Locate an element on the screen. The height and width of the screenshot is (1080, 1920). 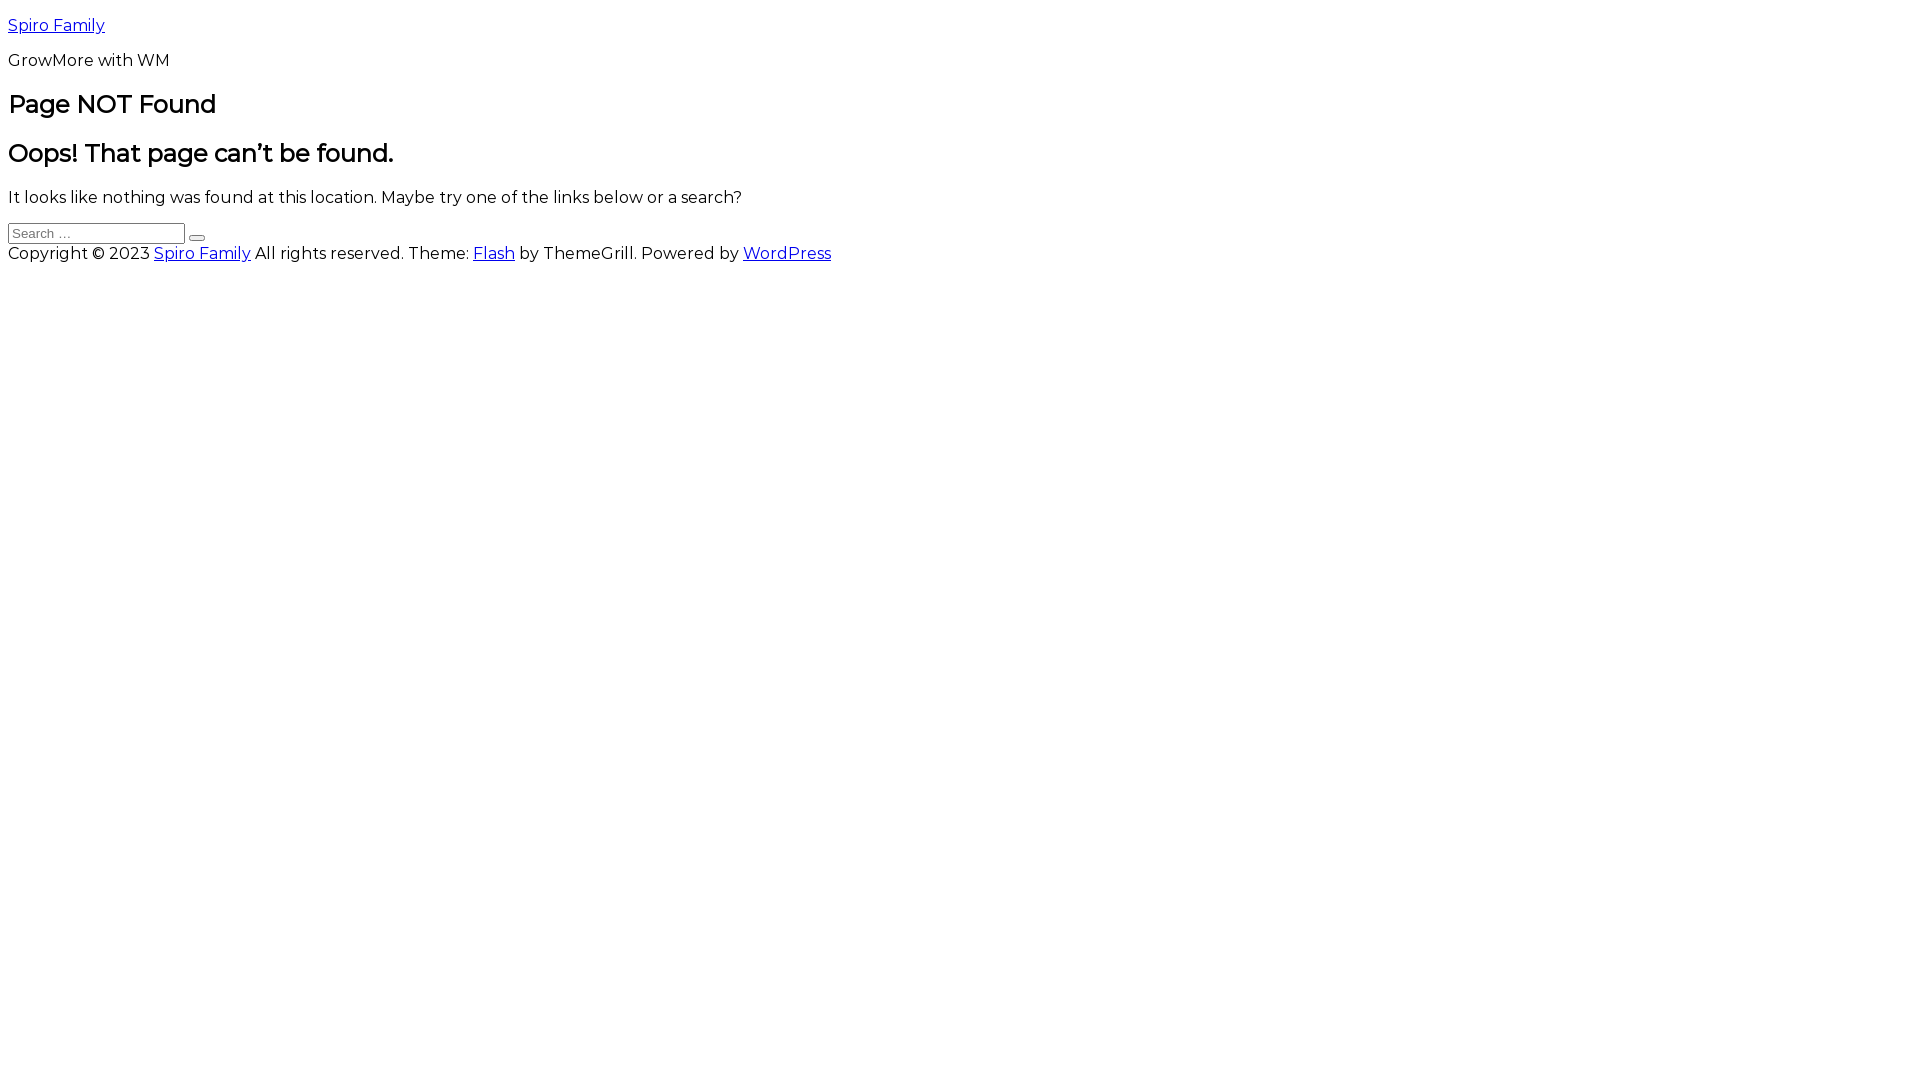
Spiro Family is located at coordinates (202, 254).